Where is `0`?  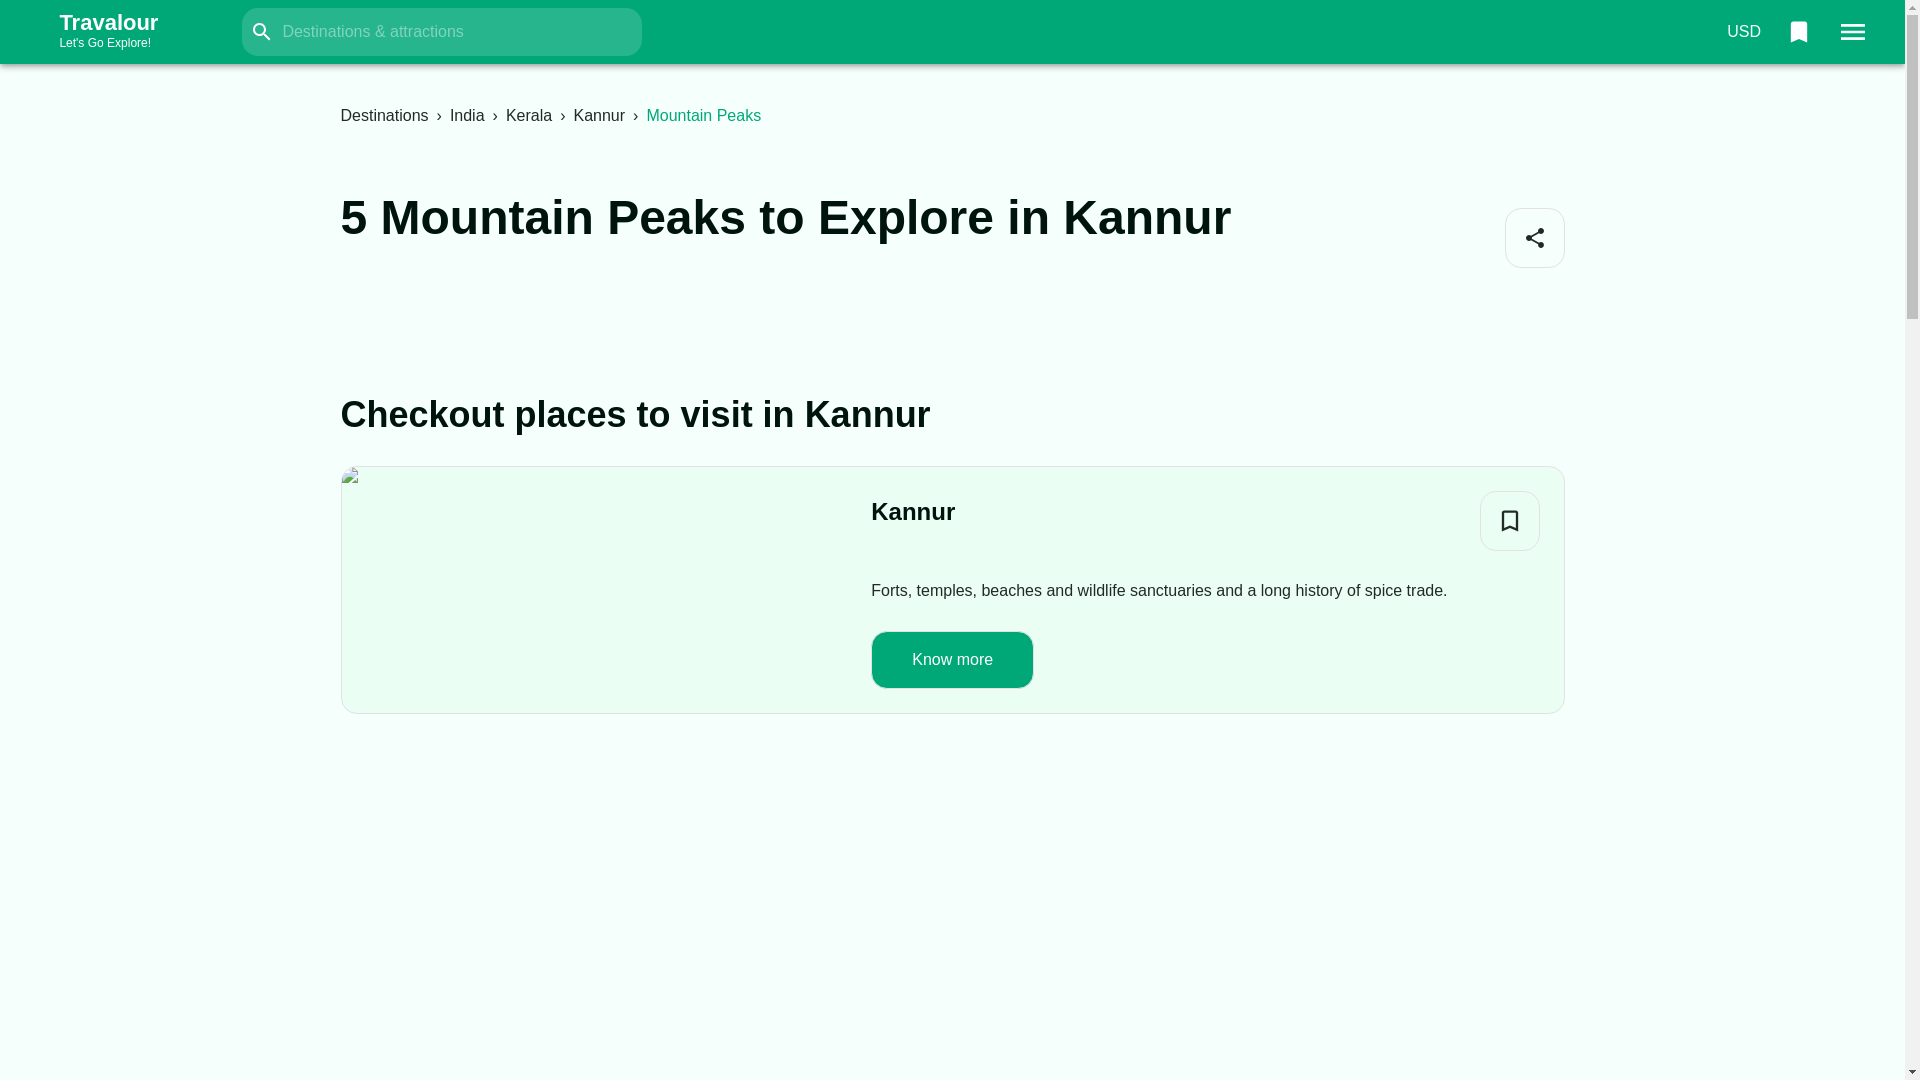 0 is located at coordinates (1798, 32).